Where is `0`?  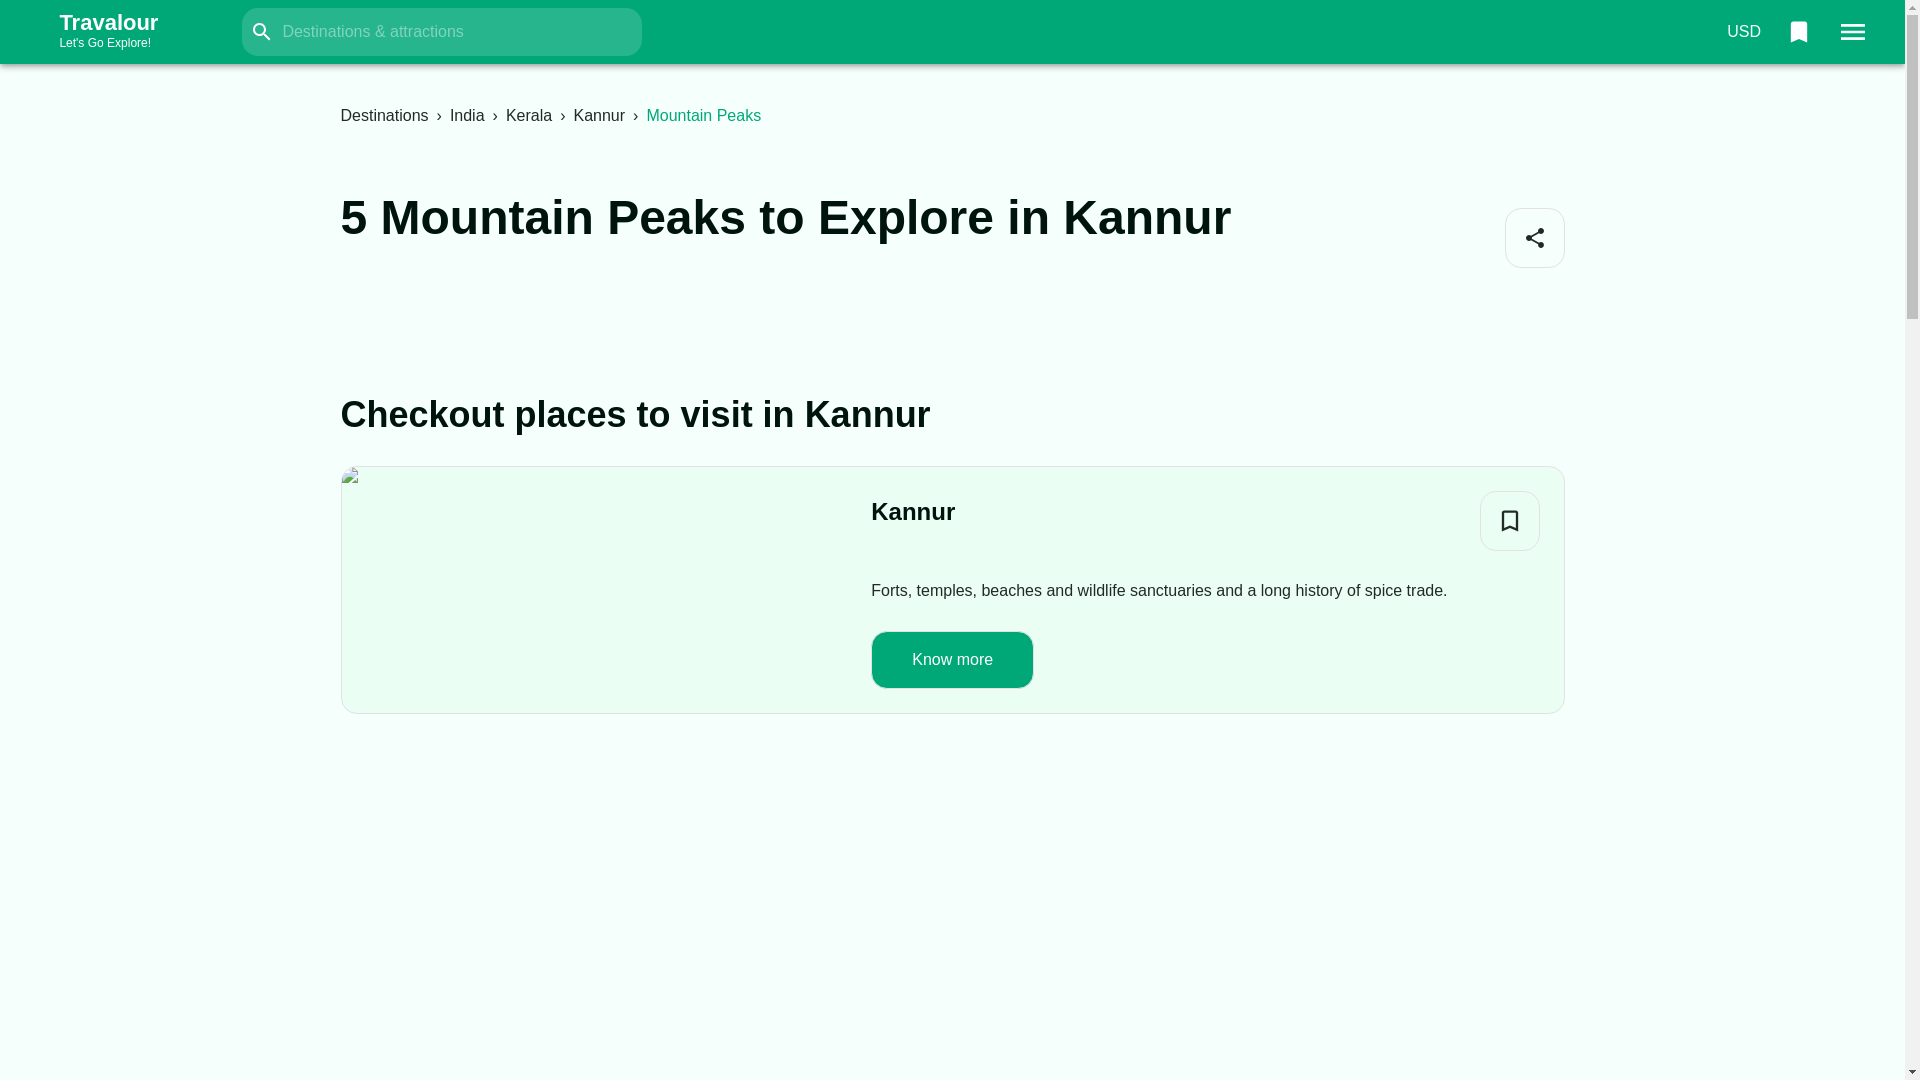 0 is located at coordinates (1798, 32).